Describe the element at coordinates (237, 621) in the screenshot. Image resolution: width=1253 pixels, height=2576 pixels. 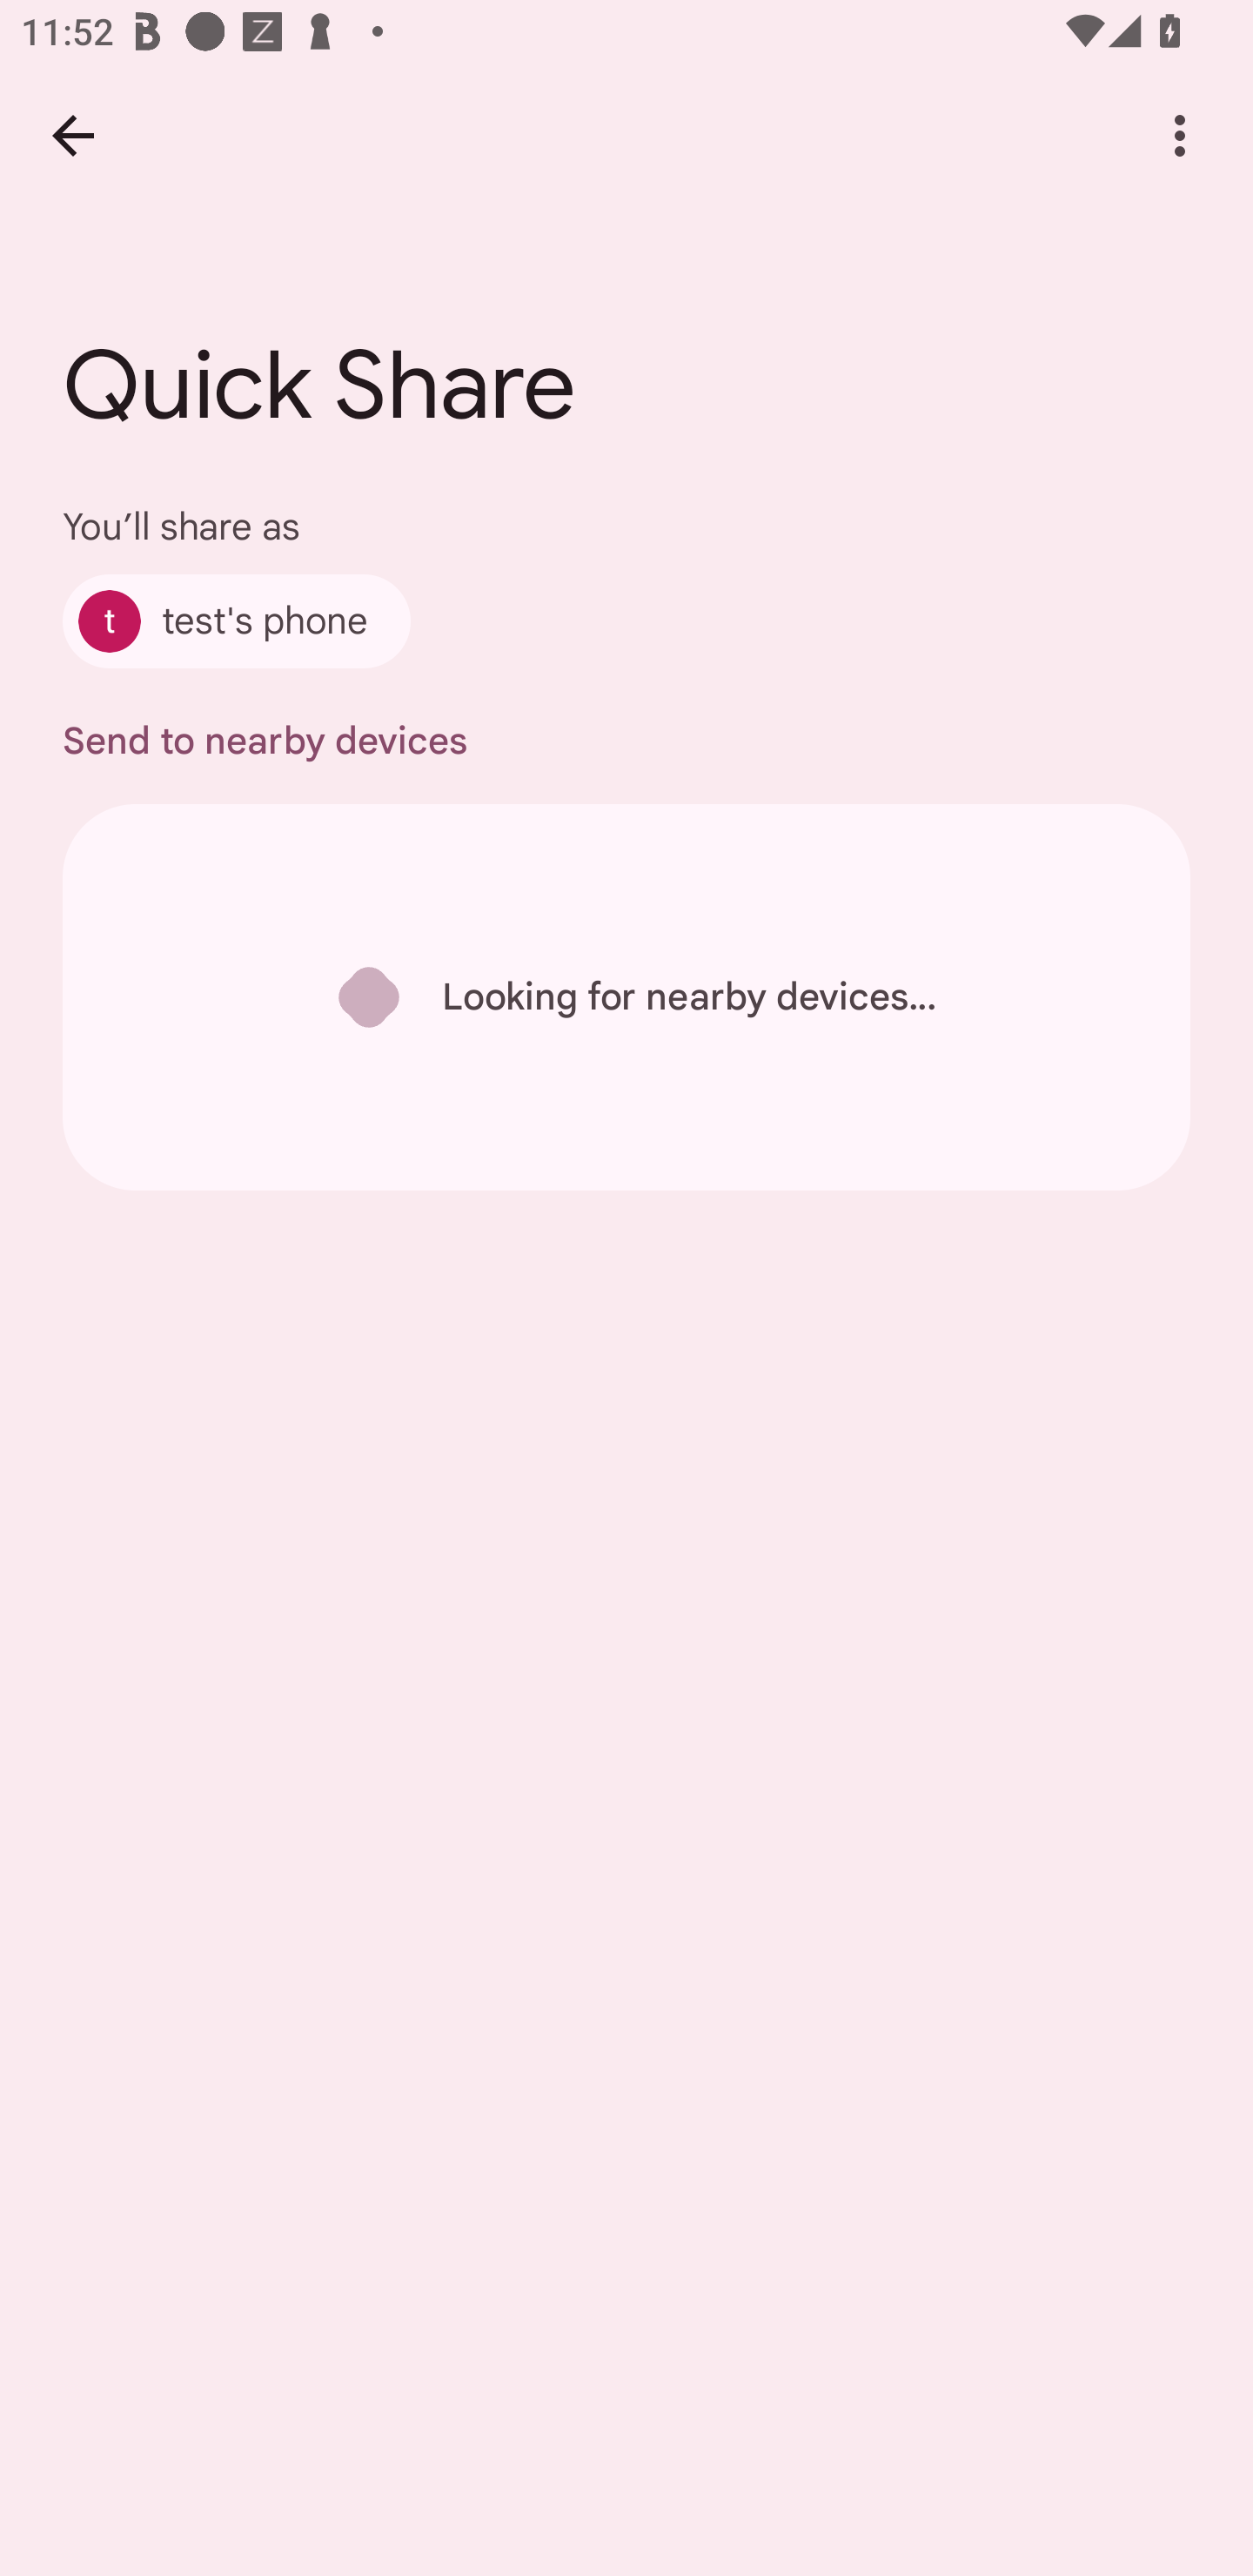
I see `test's phone` at that location.